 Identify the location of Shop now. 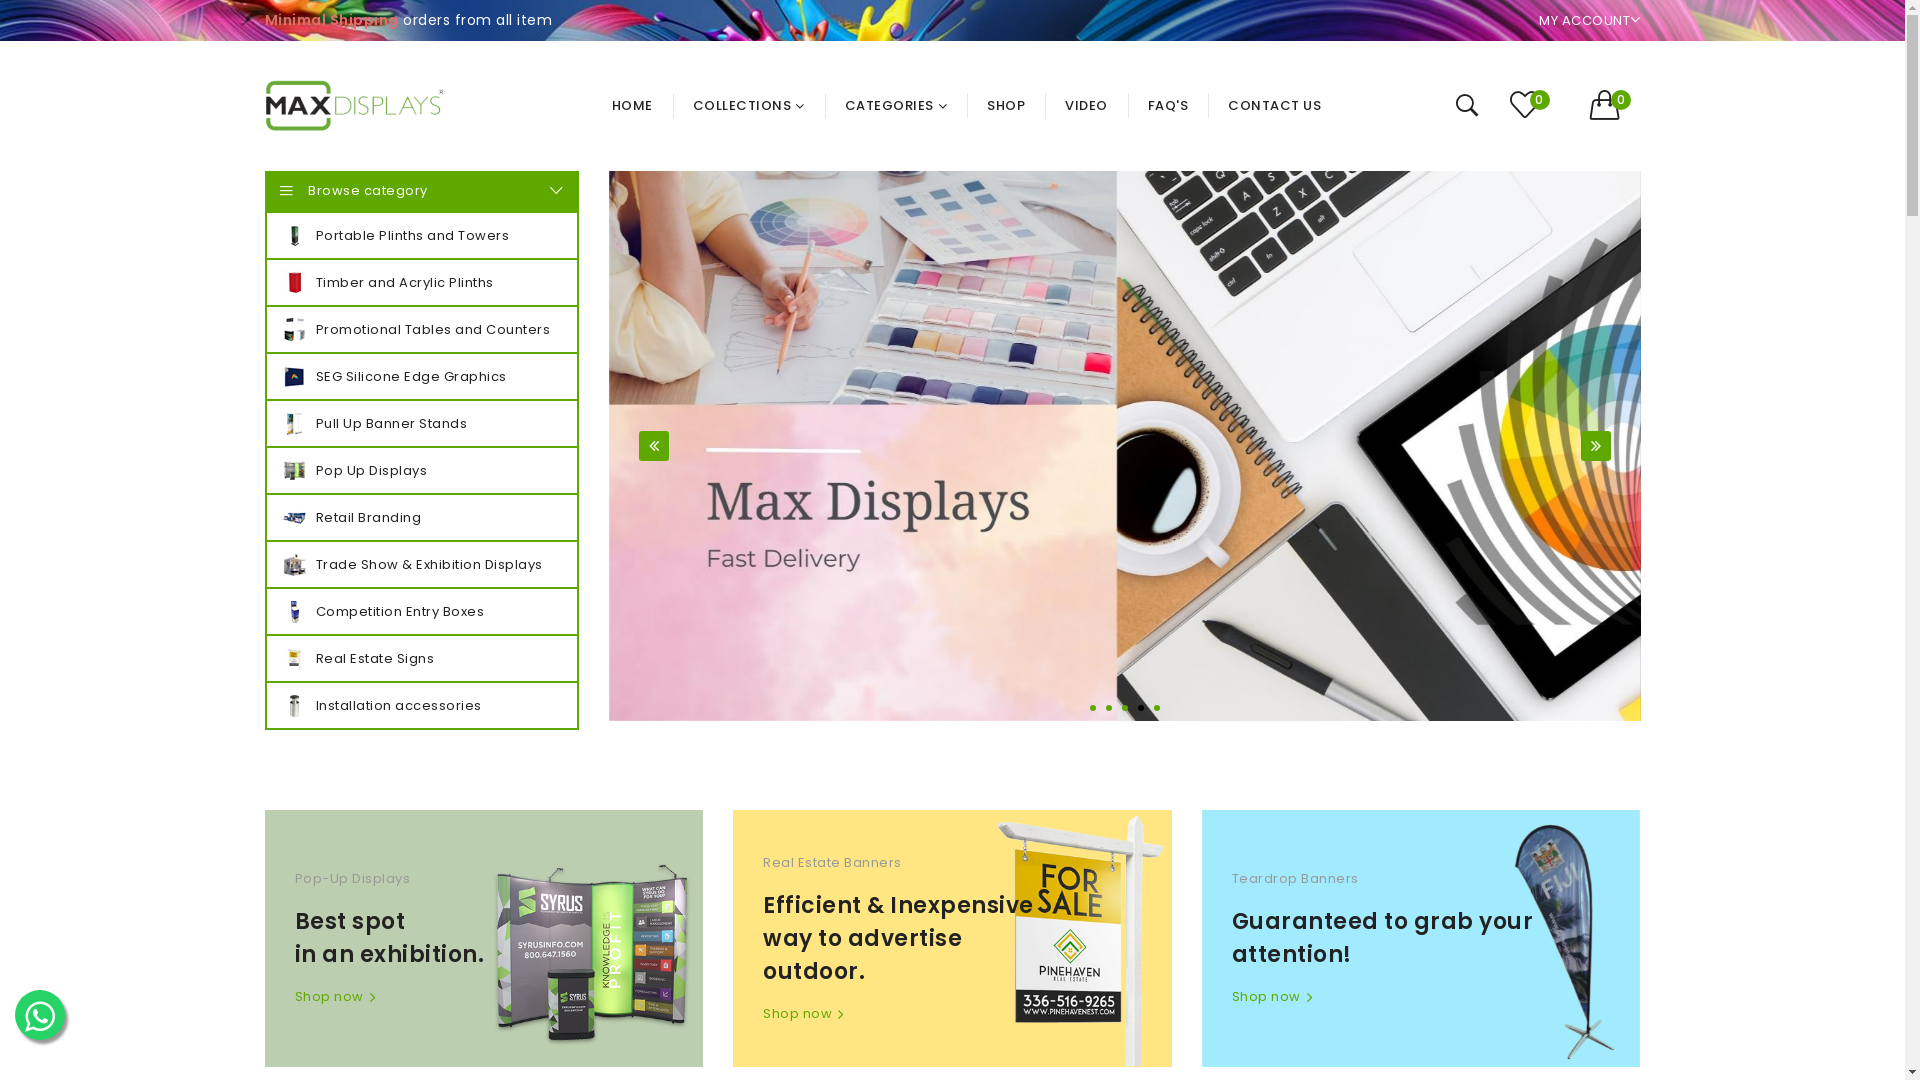
(916, 1014).